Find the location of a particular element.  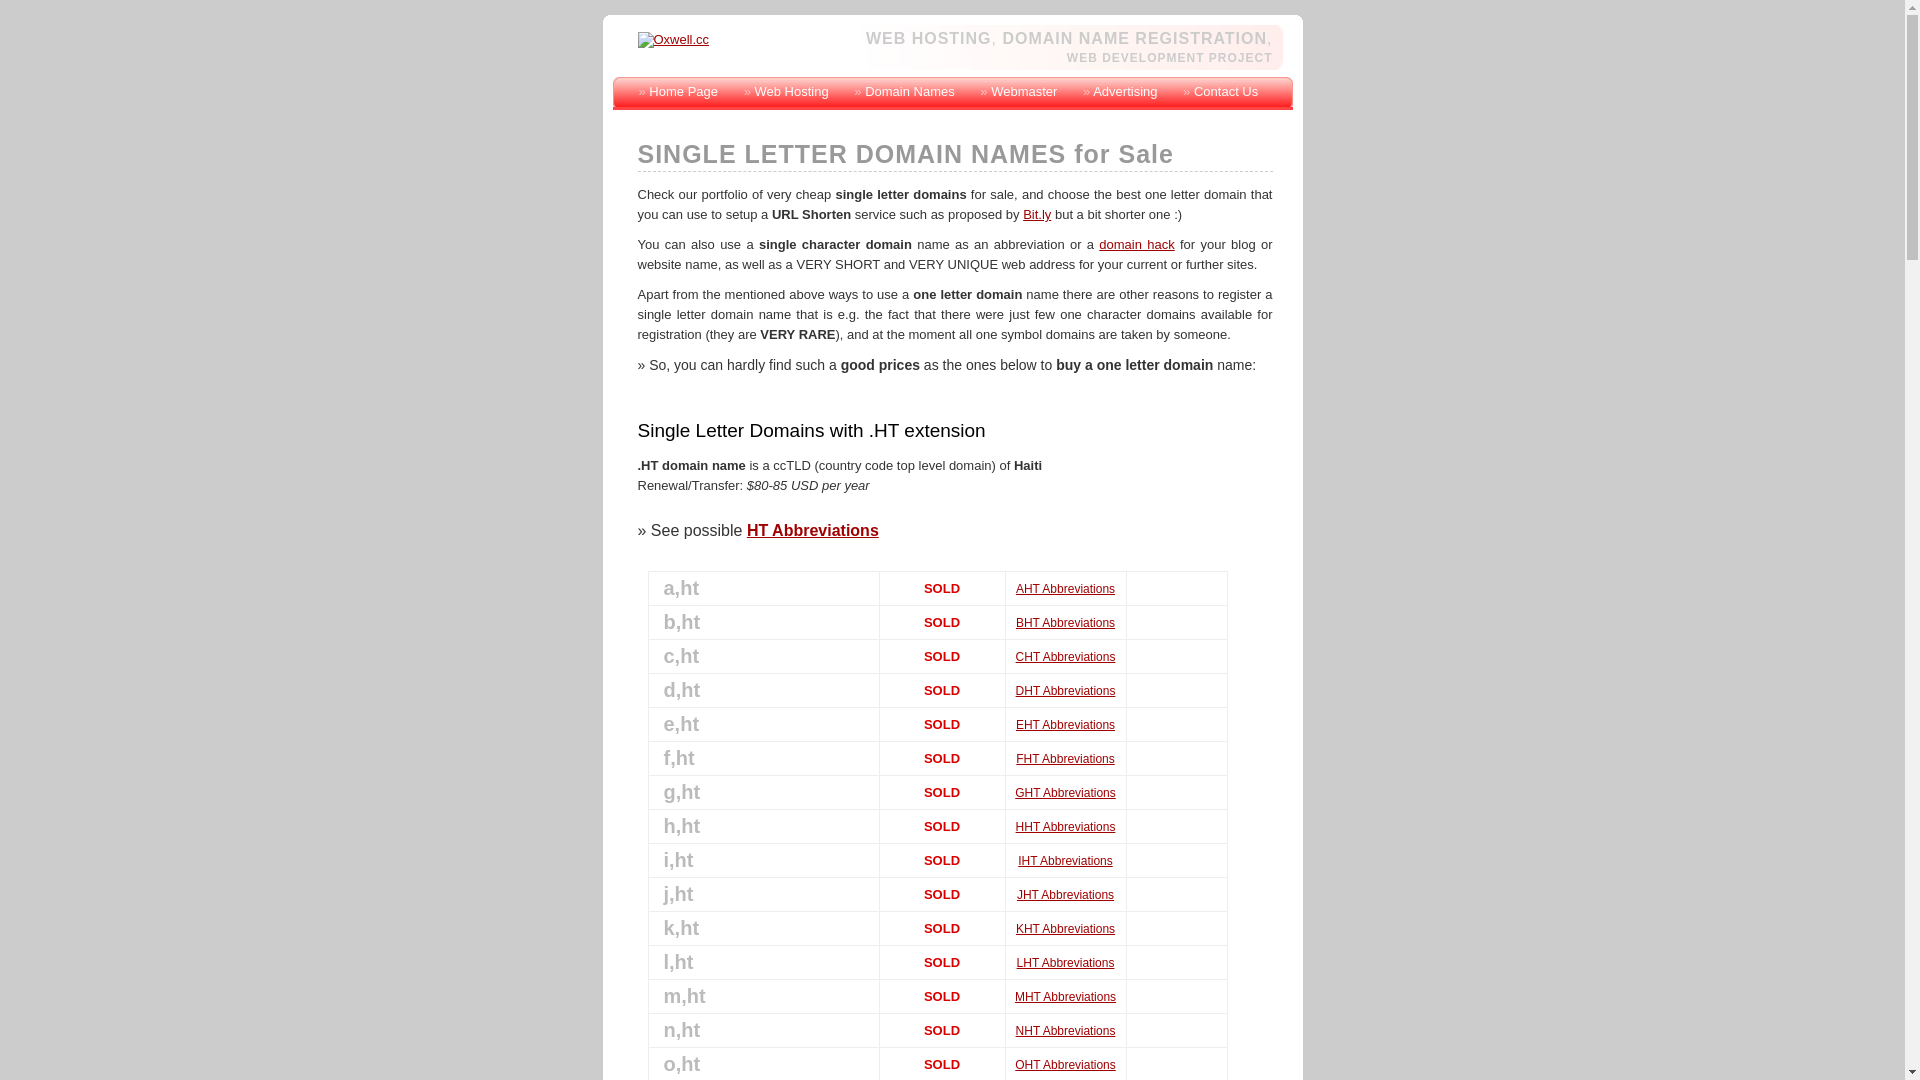

domain hack is located at coordinates (1136, 244).